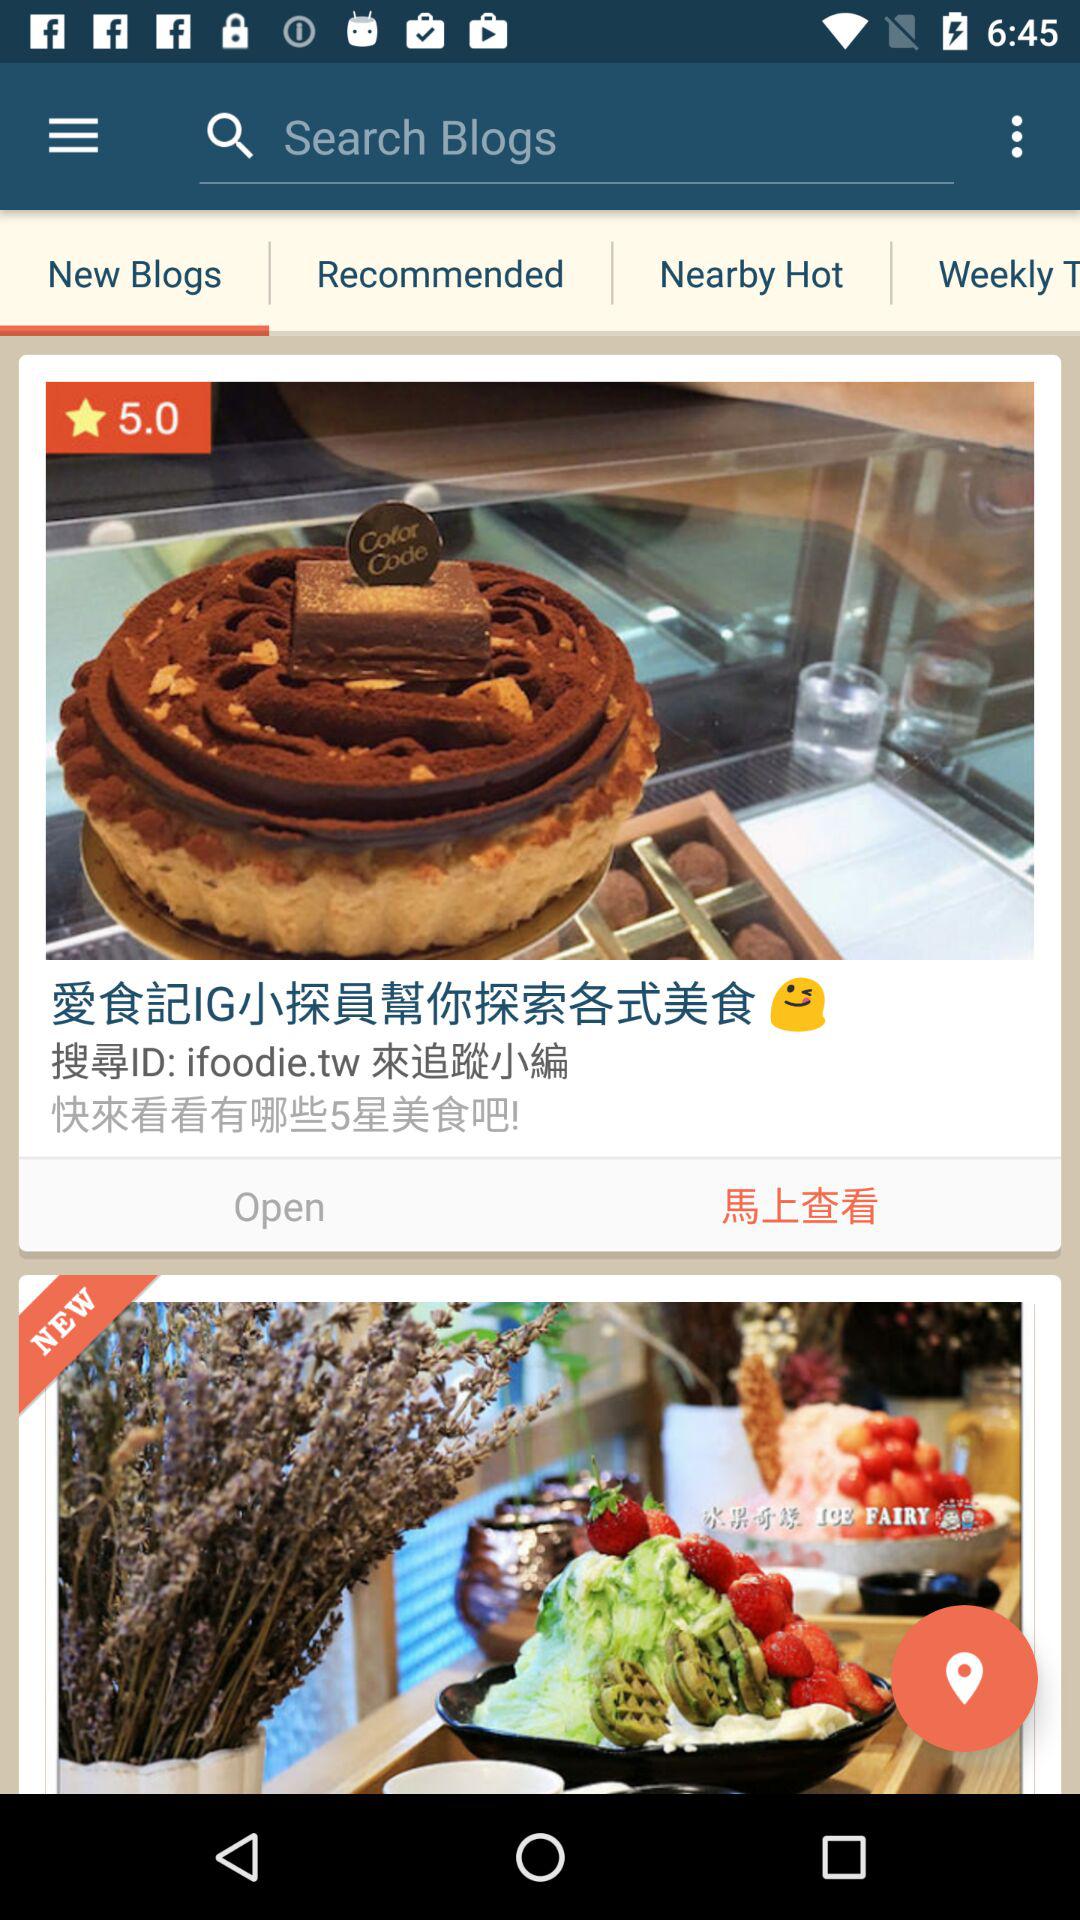 This screenshot has width=1080, height=1920. What do you see at coordinates (440, 272) in the screenshot?
I see `choose the icon to the right of the new blogs` at bounding box center [440, 272].